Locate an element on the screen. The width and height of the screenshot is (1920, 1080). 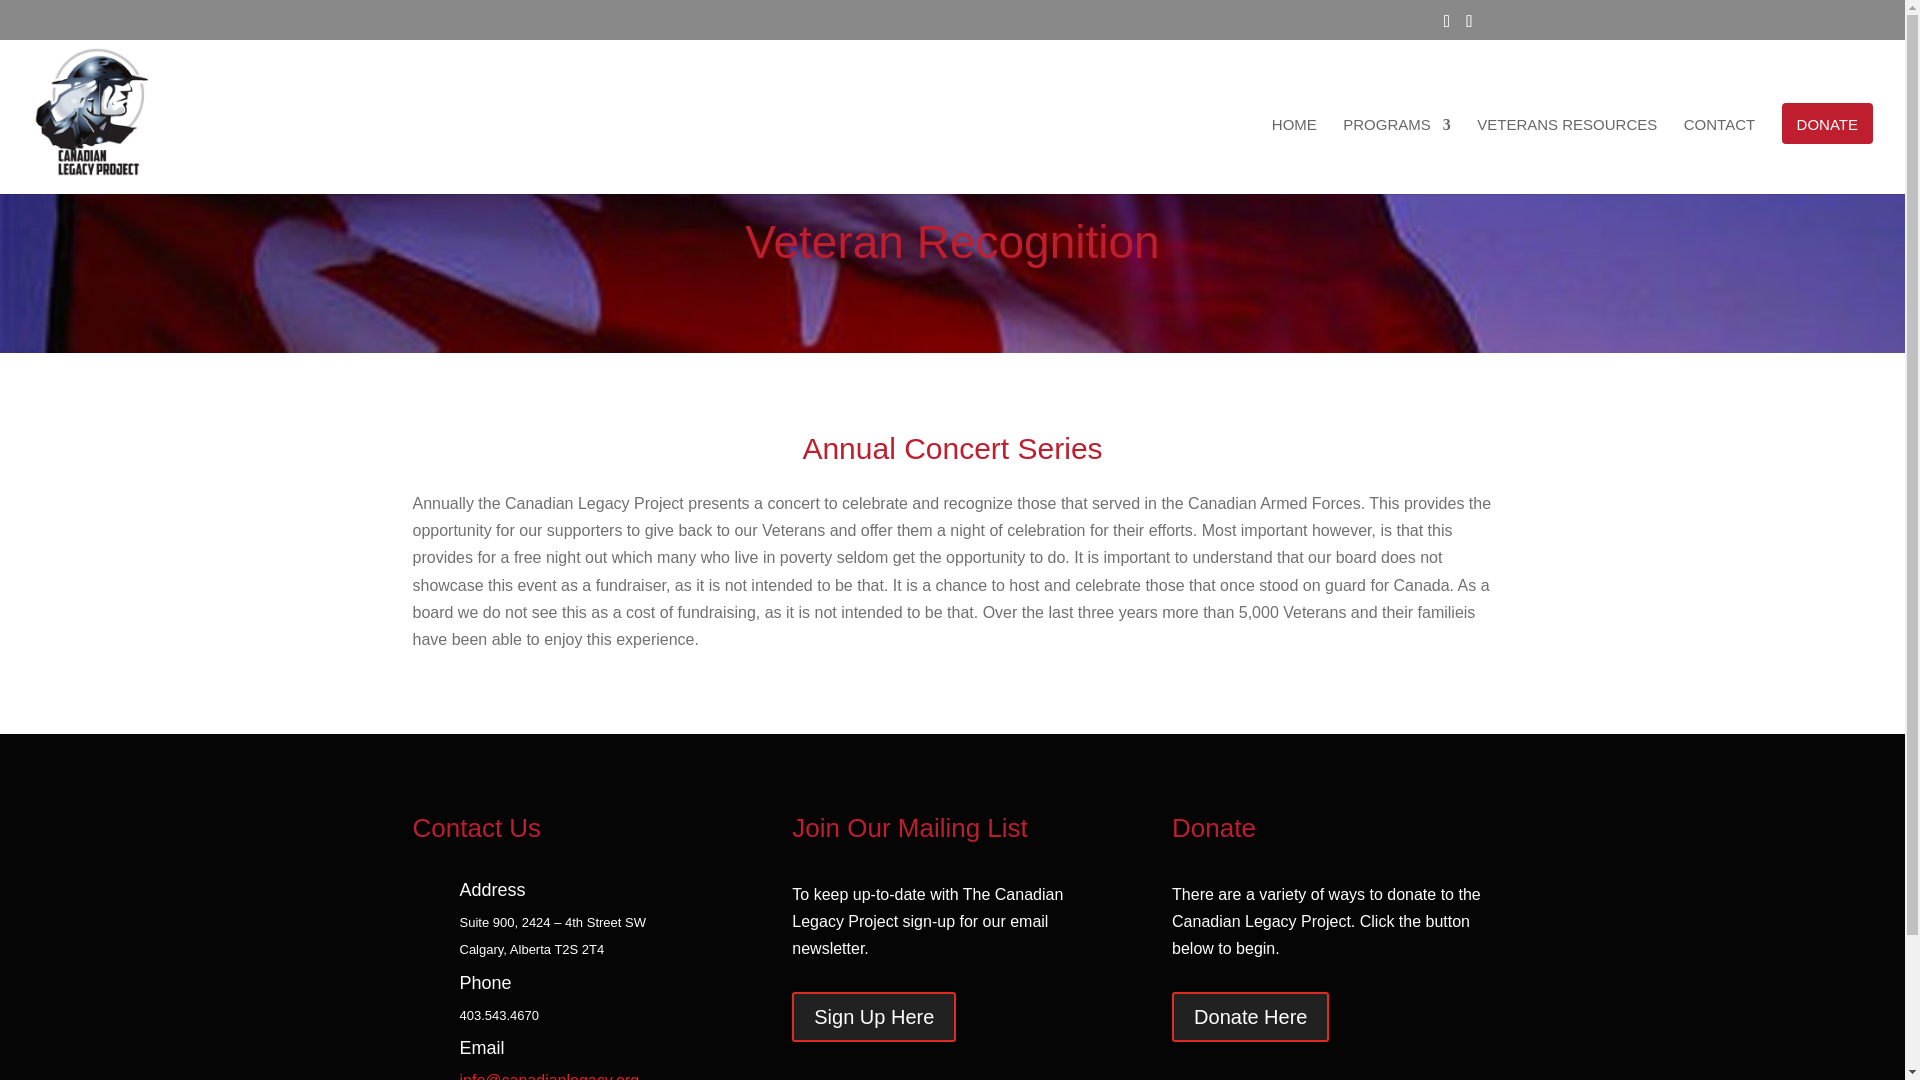
DONATE is located at coordinates (1827, 122).